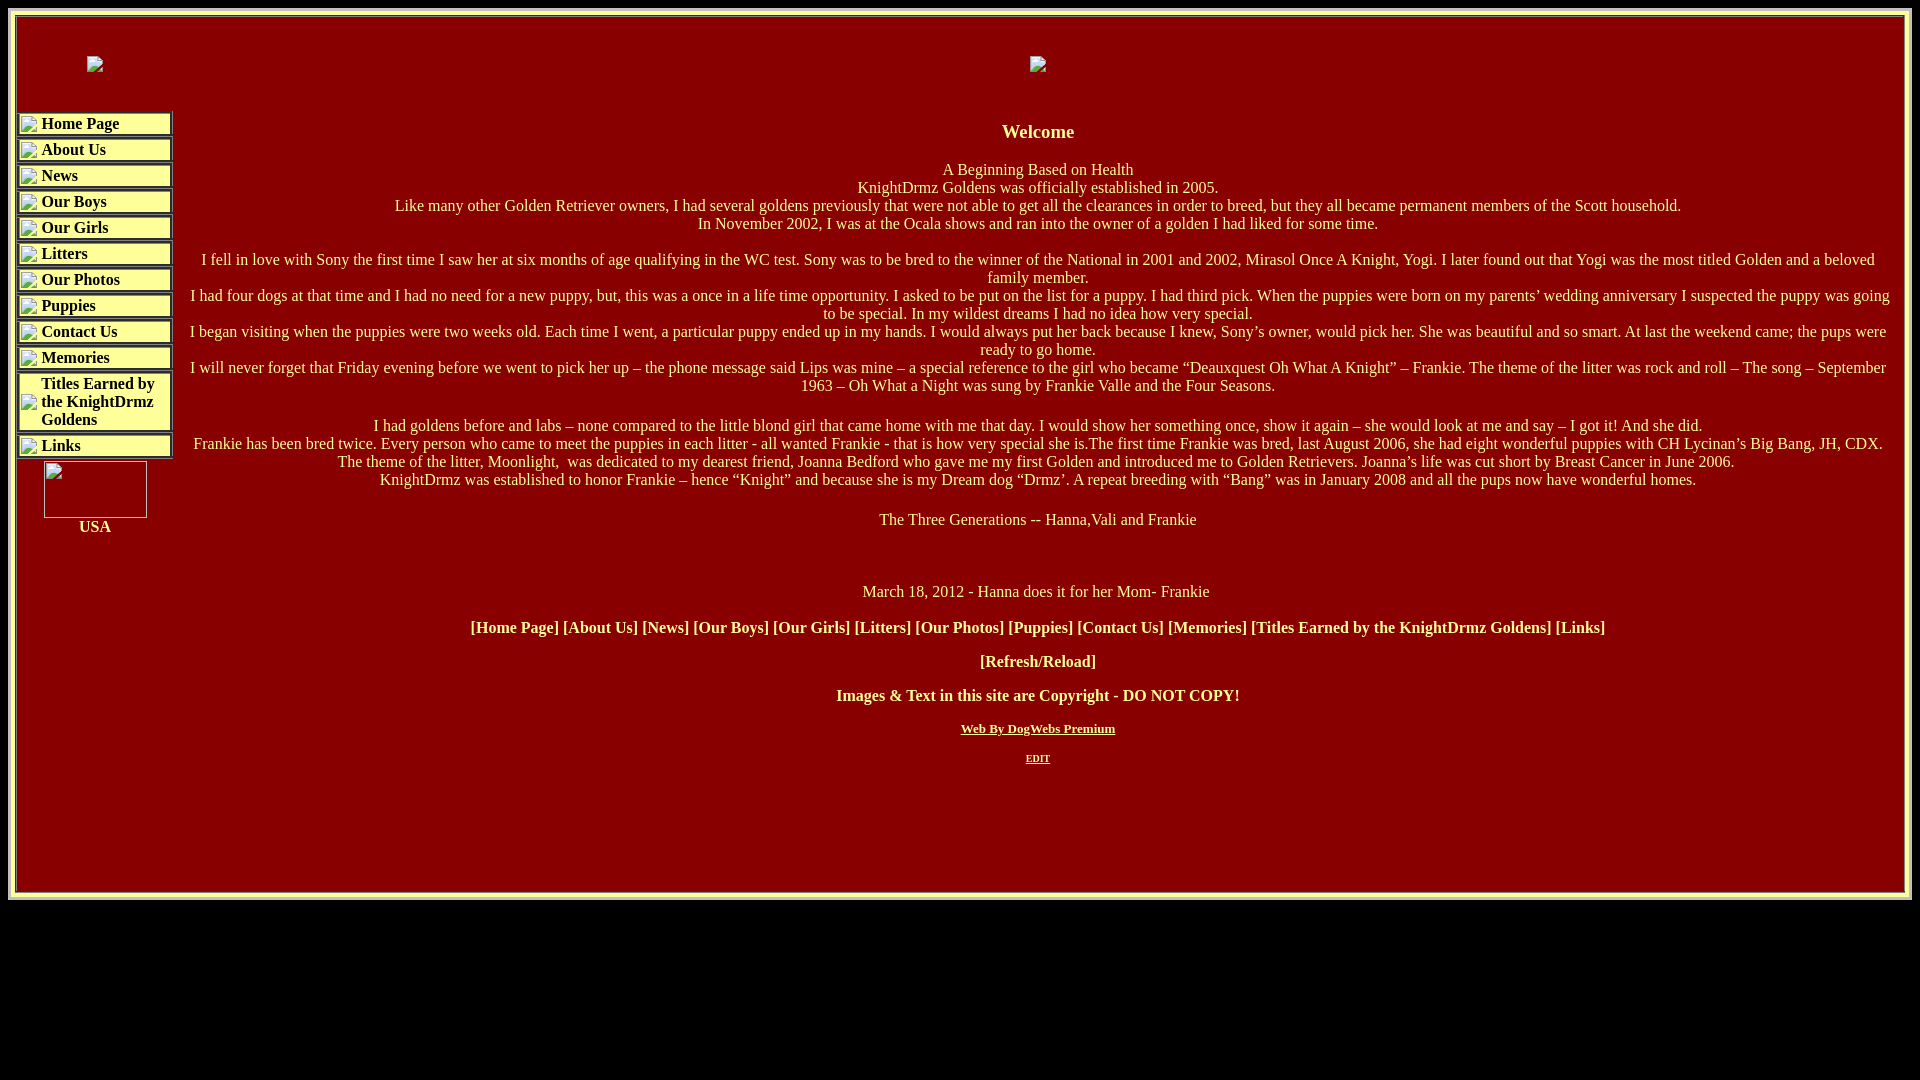 The image size is (1920, 1080). What do you see at coordinates (731, 627) in the screenshot?
I see `Our Boys` at bounding box center [731, 627].